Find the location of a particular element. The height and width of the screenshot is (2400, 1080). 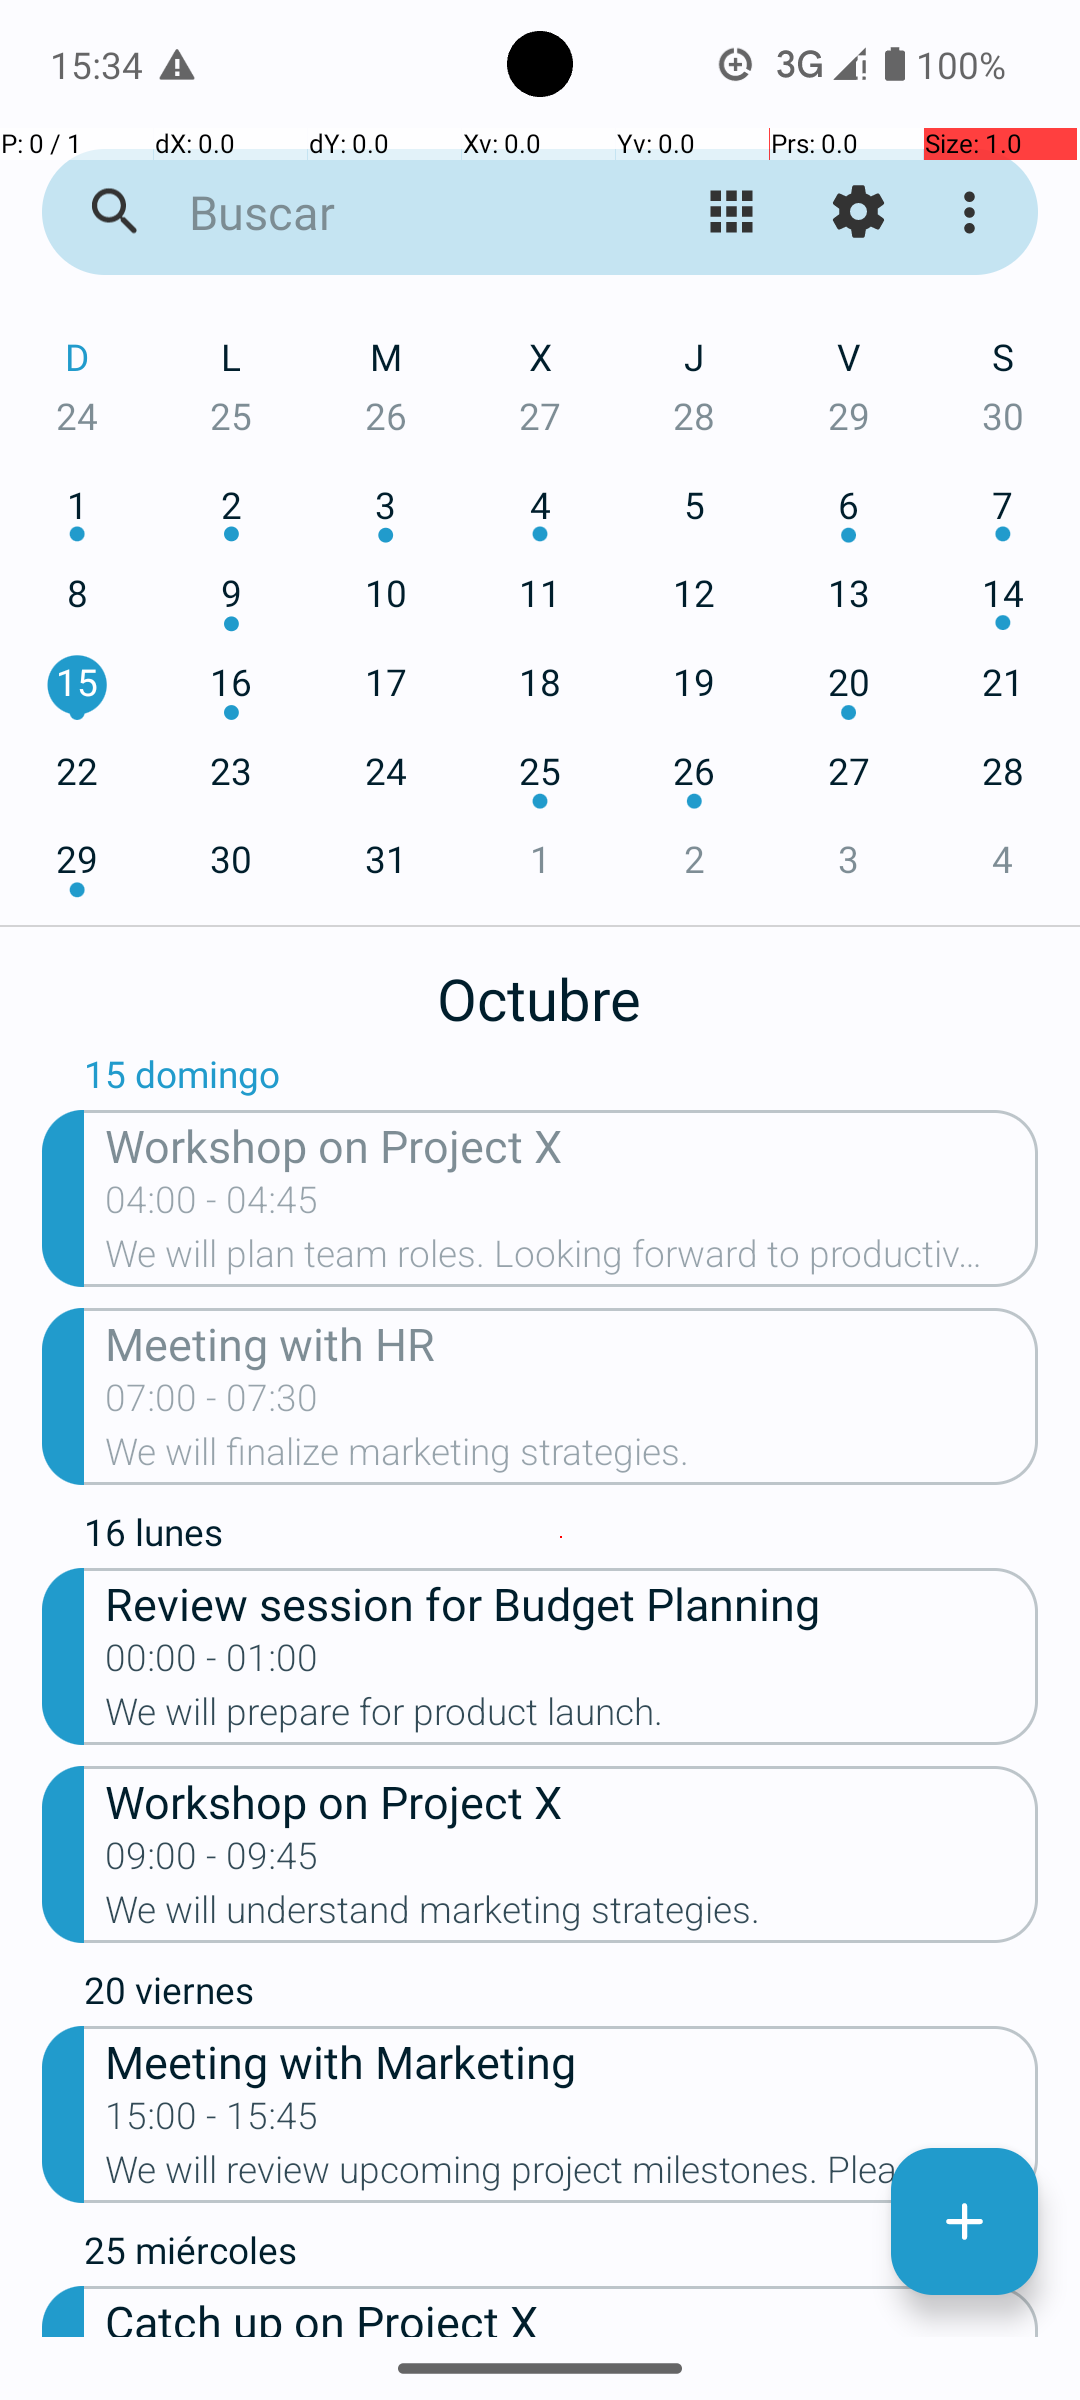

00:00 - 01:00 is located at coordinates (212, 1664).